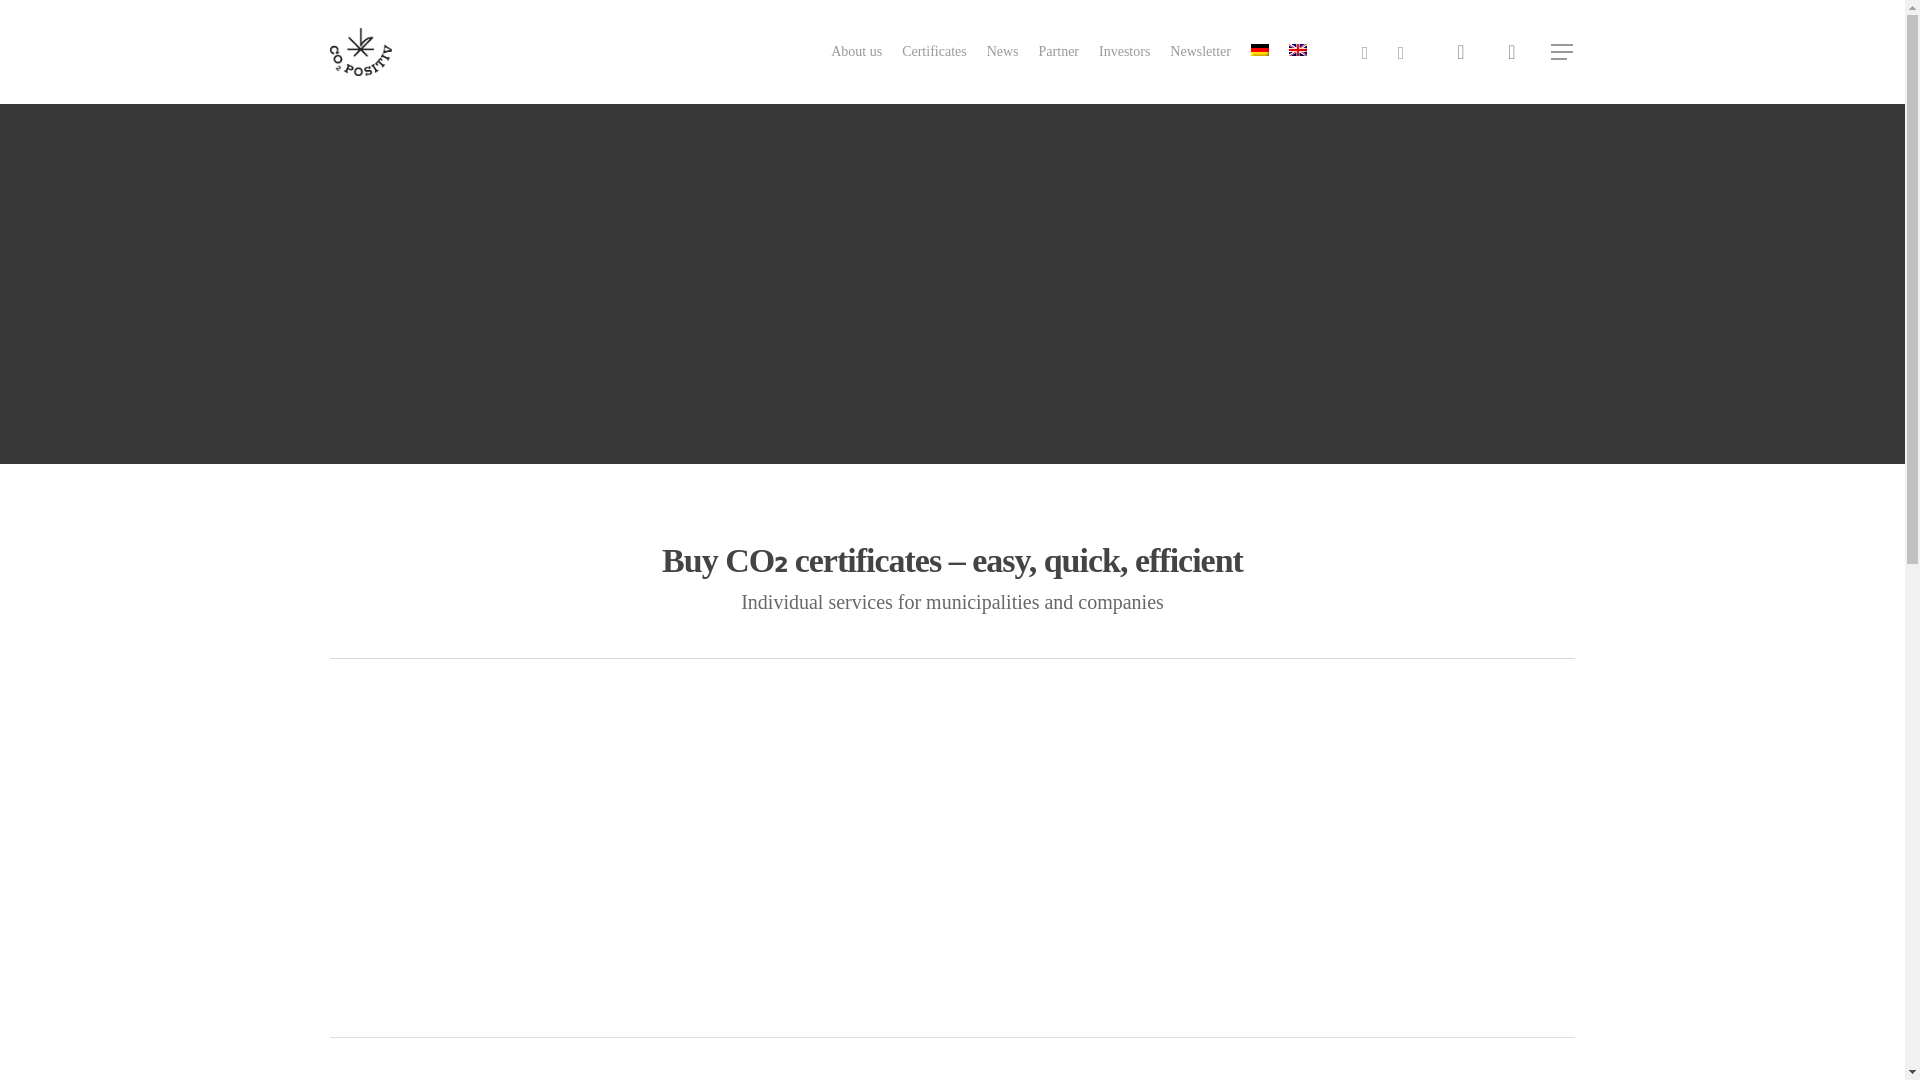 The height and width of the screenshot is (1080, 1920). I want to click on Partner, so click(1058, 52).